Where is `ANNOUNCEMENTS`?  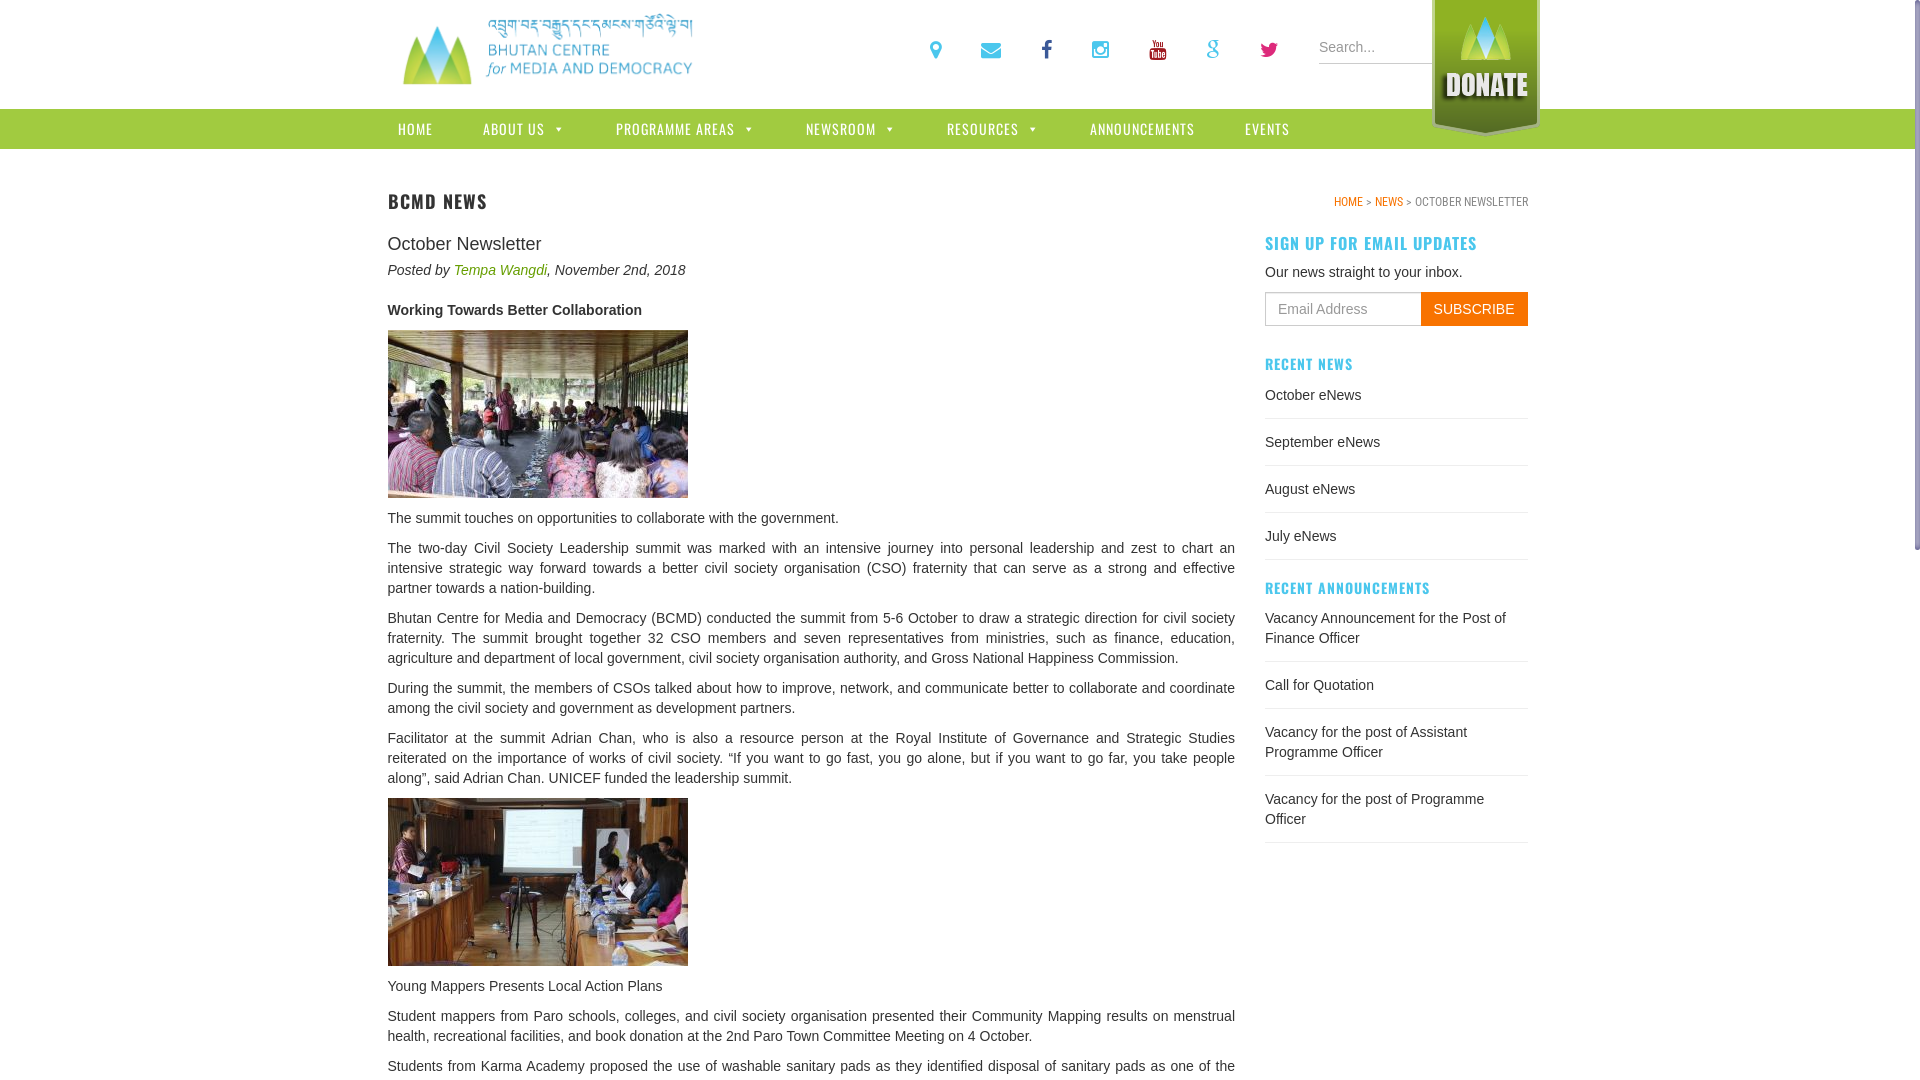
ANNOUNCEMENTS is located at coordinates (1142, 129).